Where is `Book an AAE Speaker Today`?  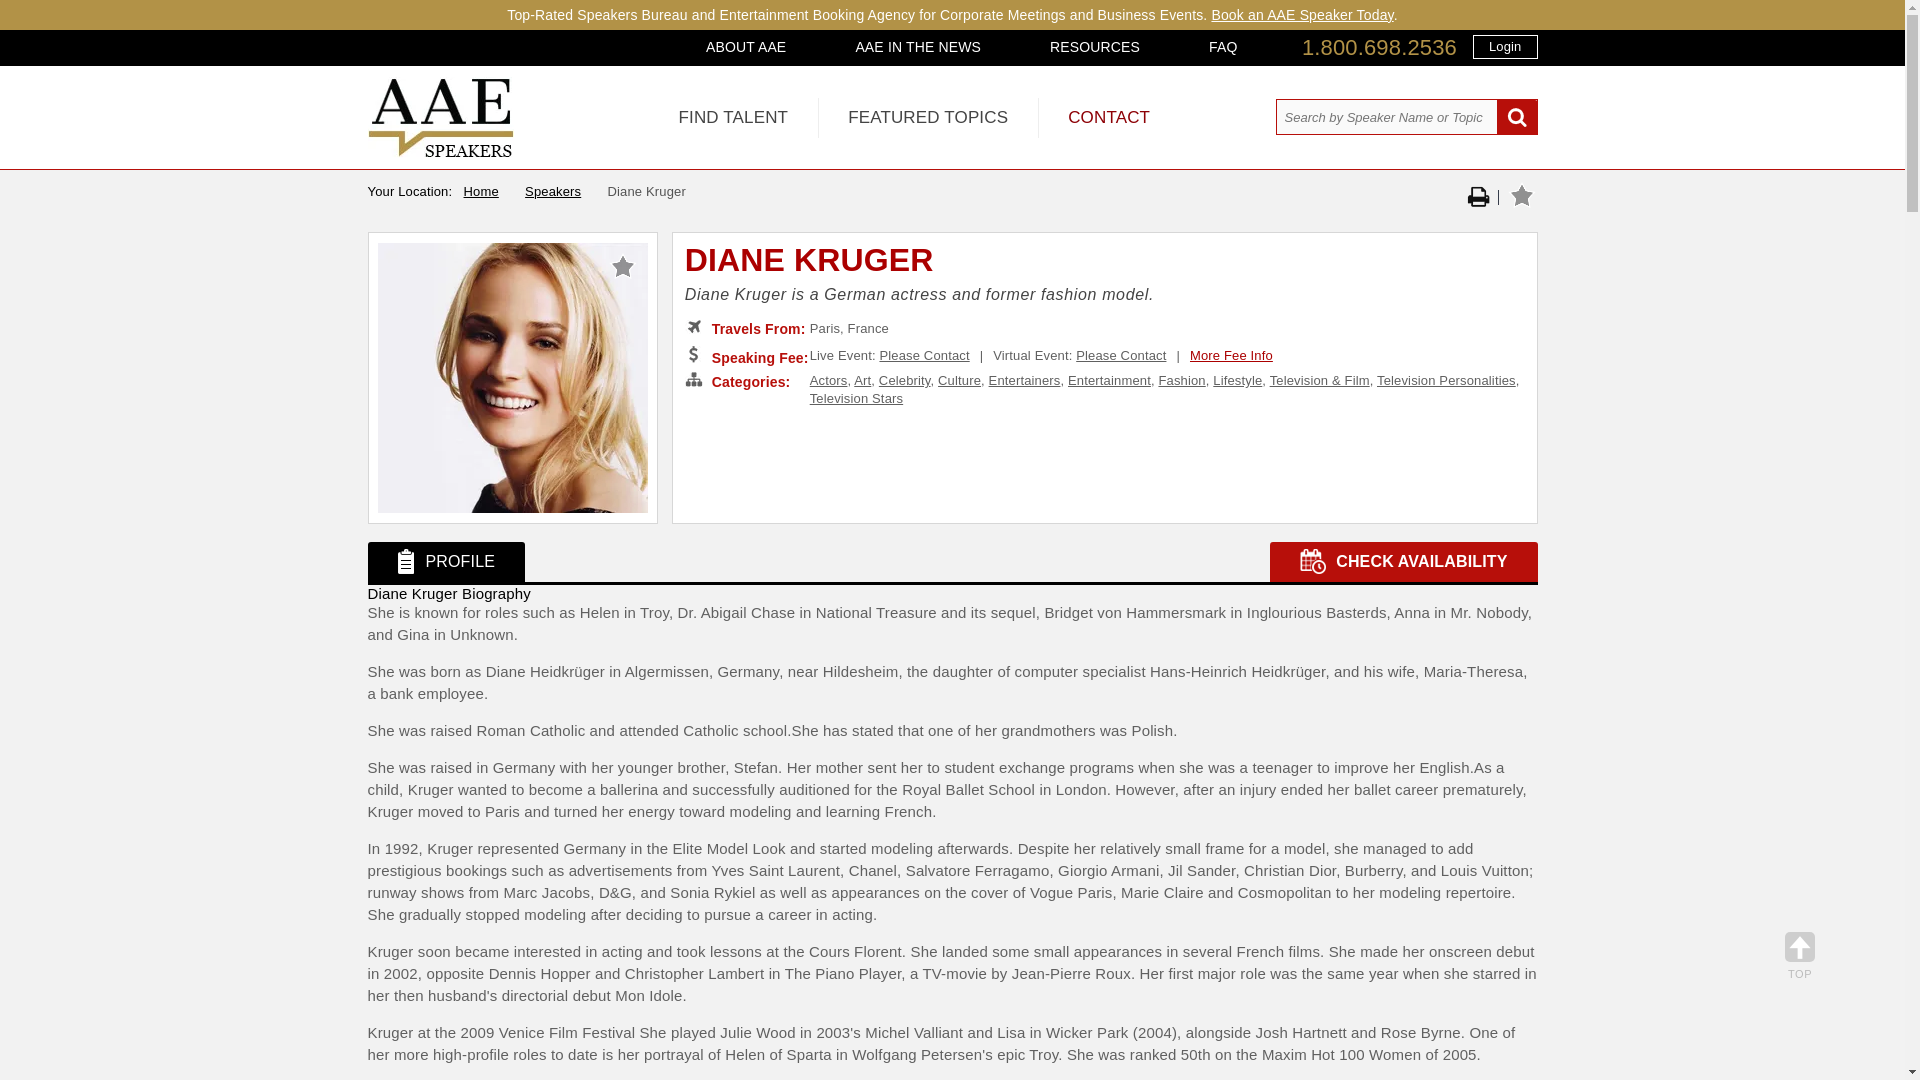
Book an AAE Speaker Today is located at coordinates (1302, 14).